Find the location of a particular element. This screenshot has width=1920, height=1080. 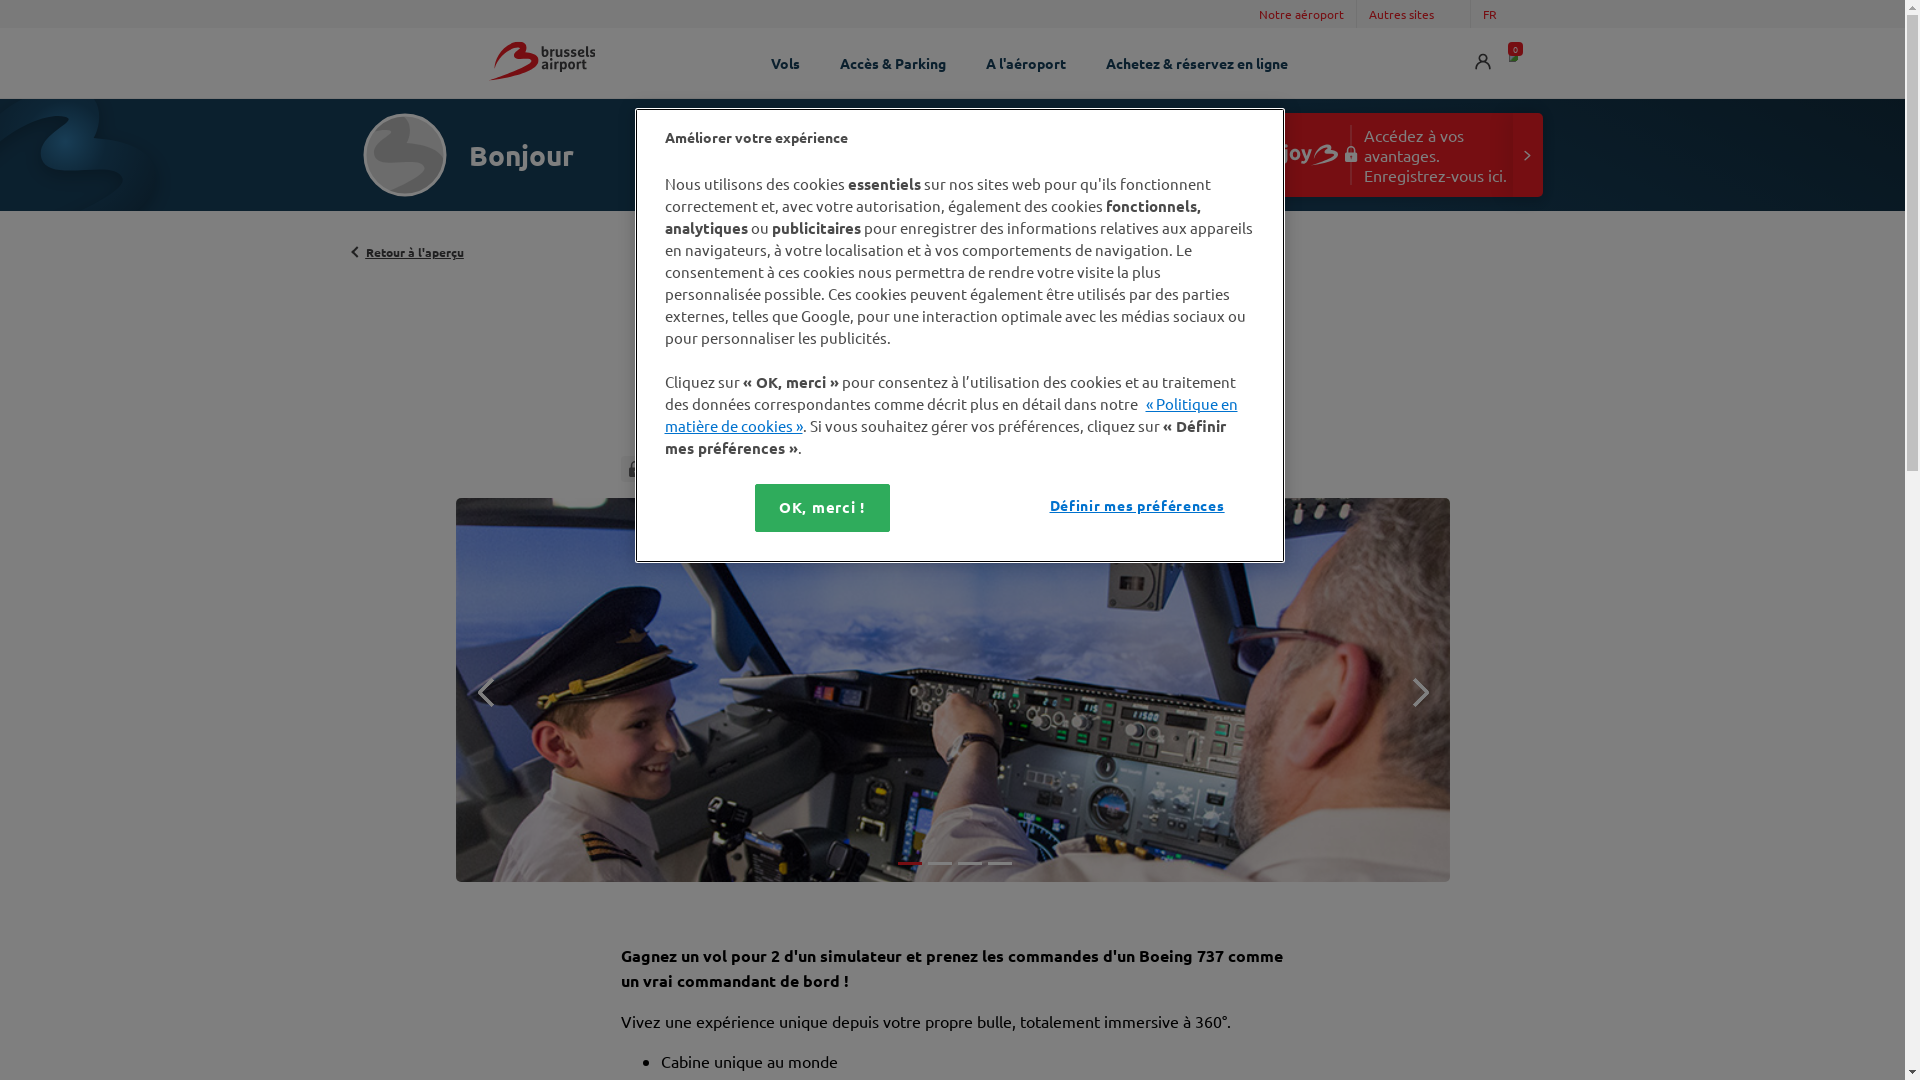

OK, merci ! is located at coordinates (822, 508).